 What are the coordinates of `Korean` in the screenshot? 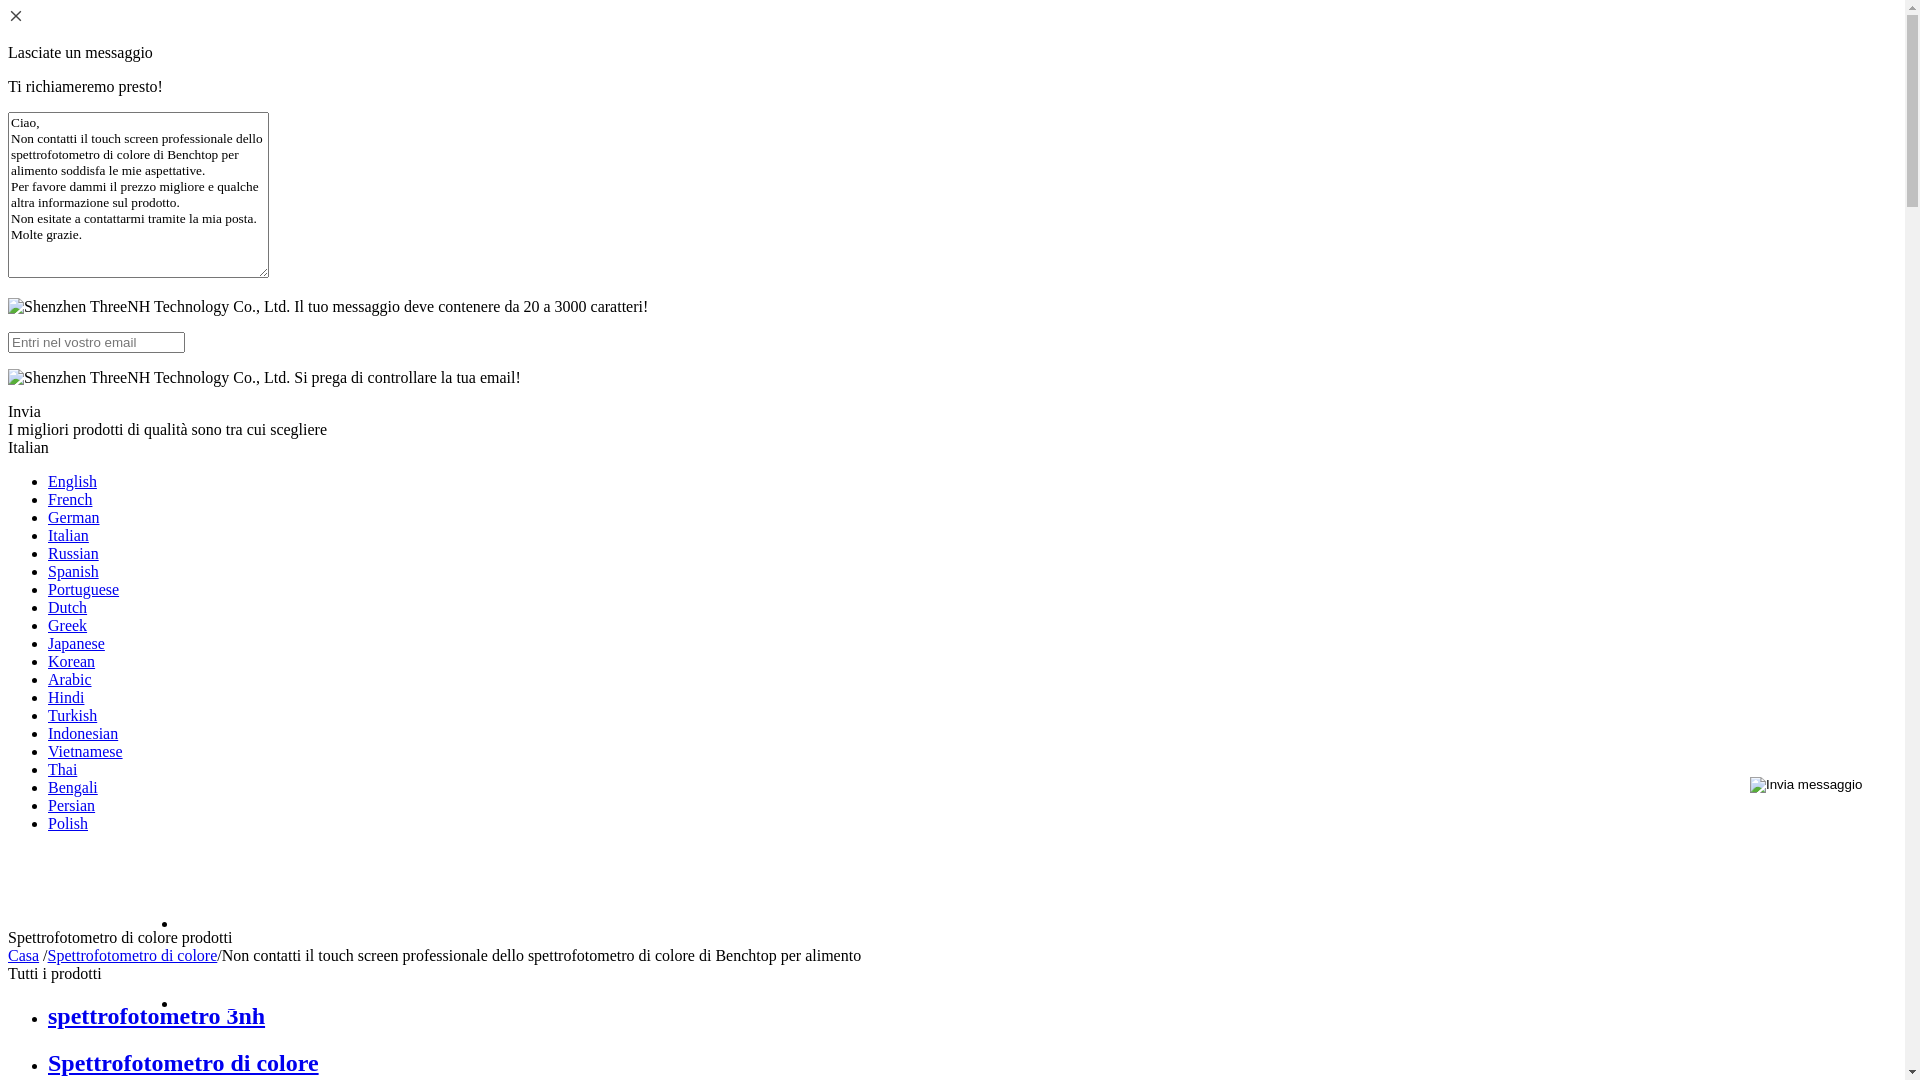 It's located at (72, 248).